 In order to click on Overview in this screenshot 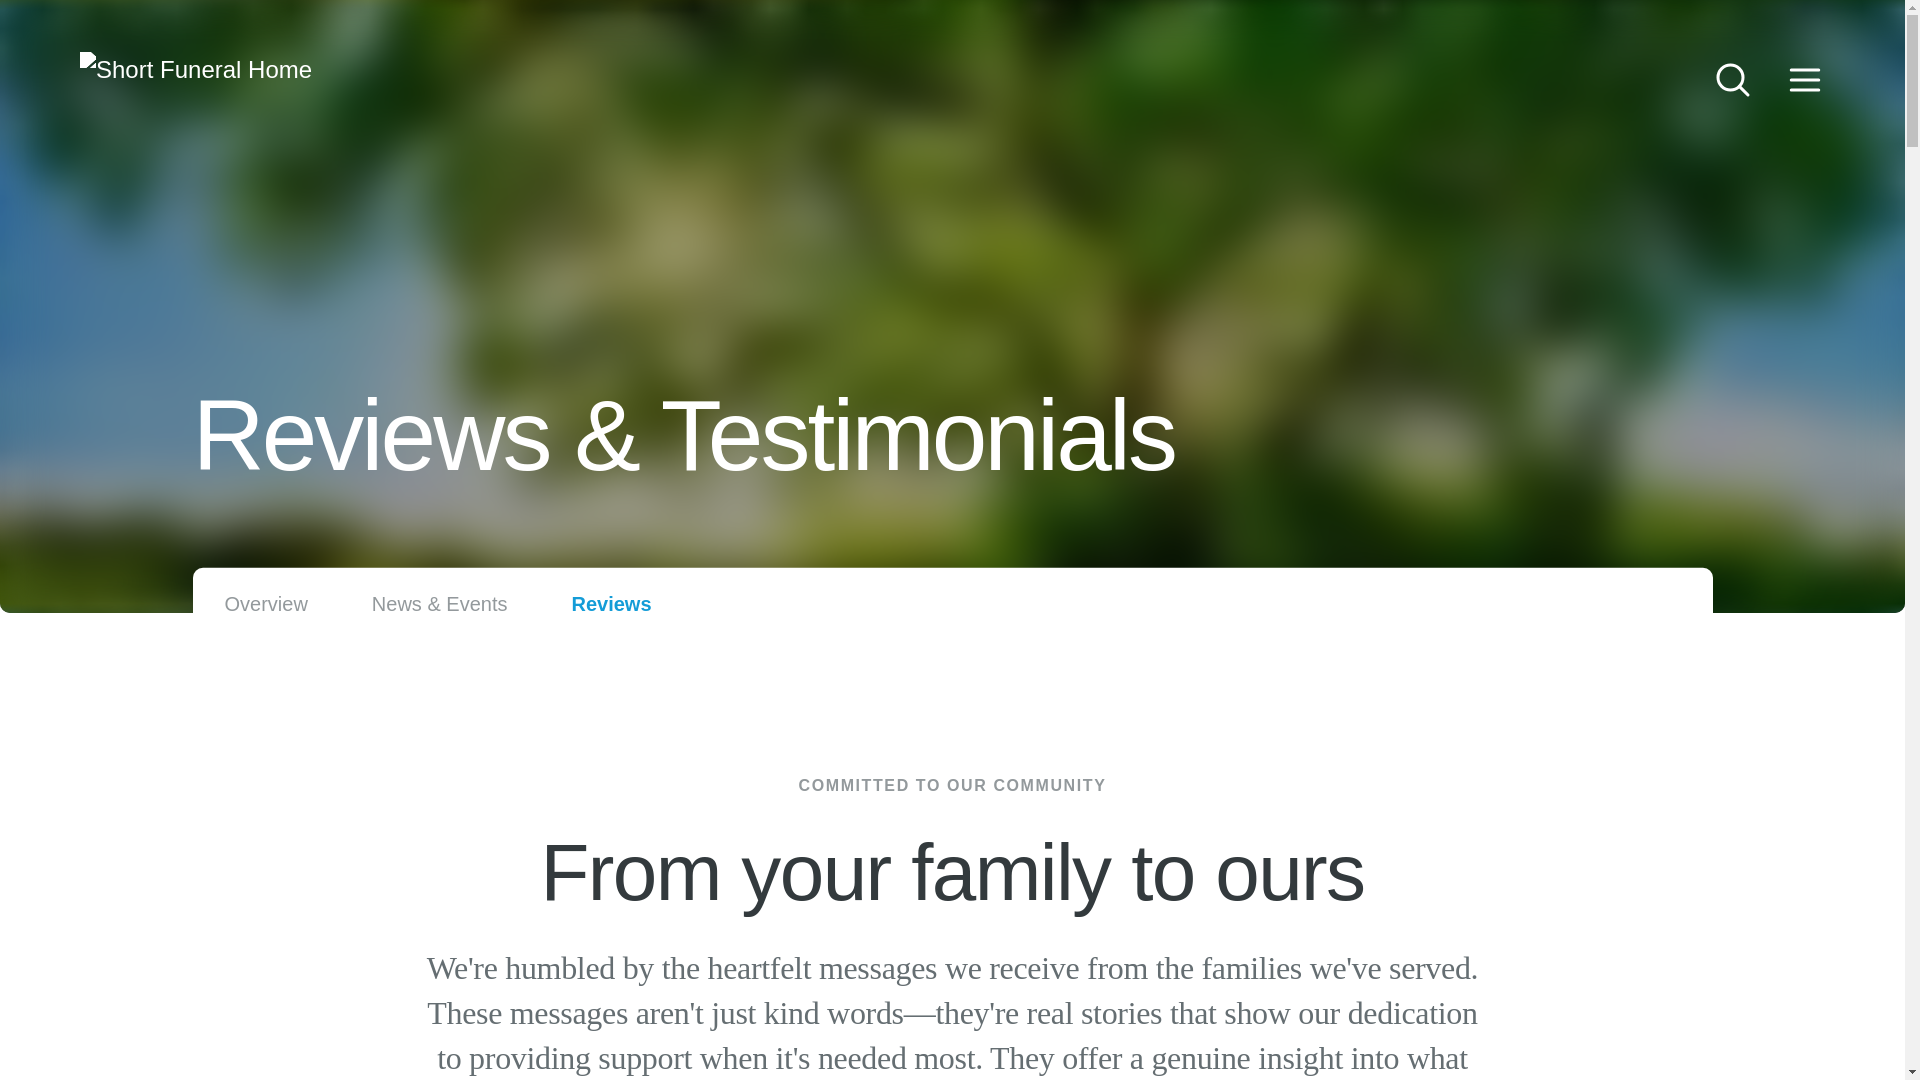, I will do `click(266, 604)`.